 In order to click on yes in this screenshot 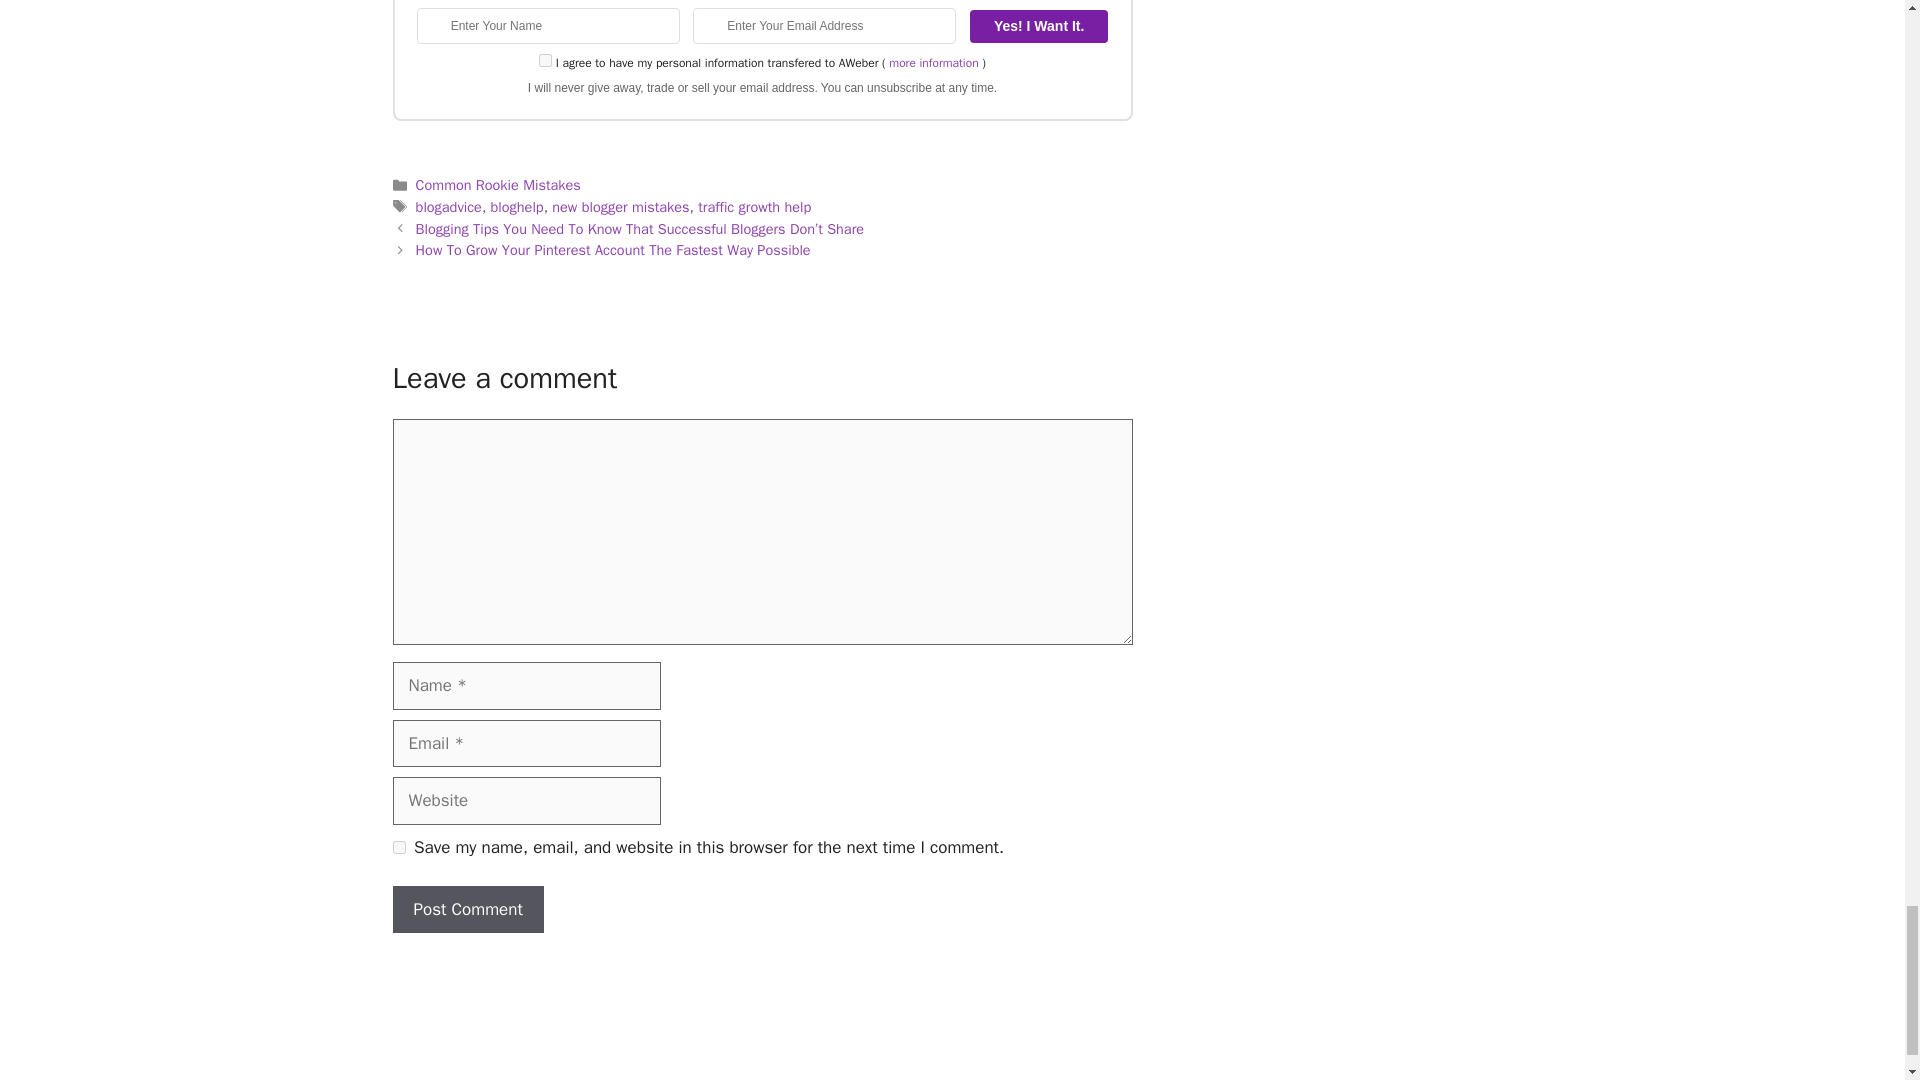, I will do `click(398, 848)`.